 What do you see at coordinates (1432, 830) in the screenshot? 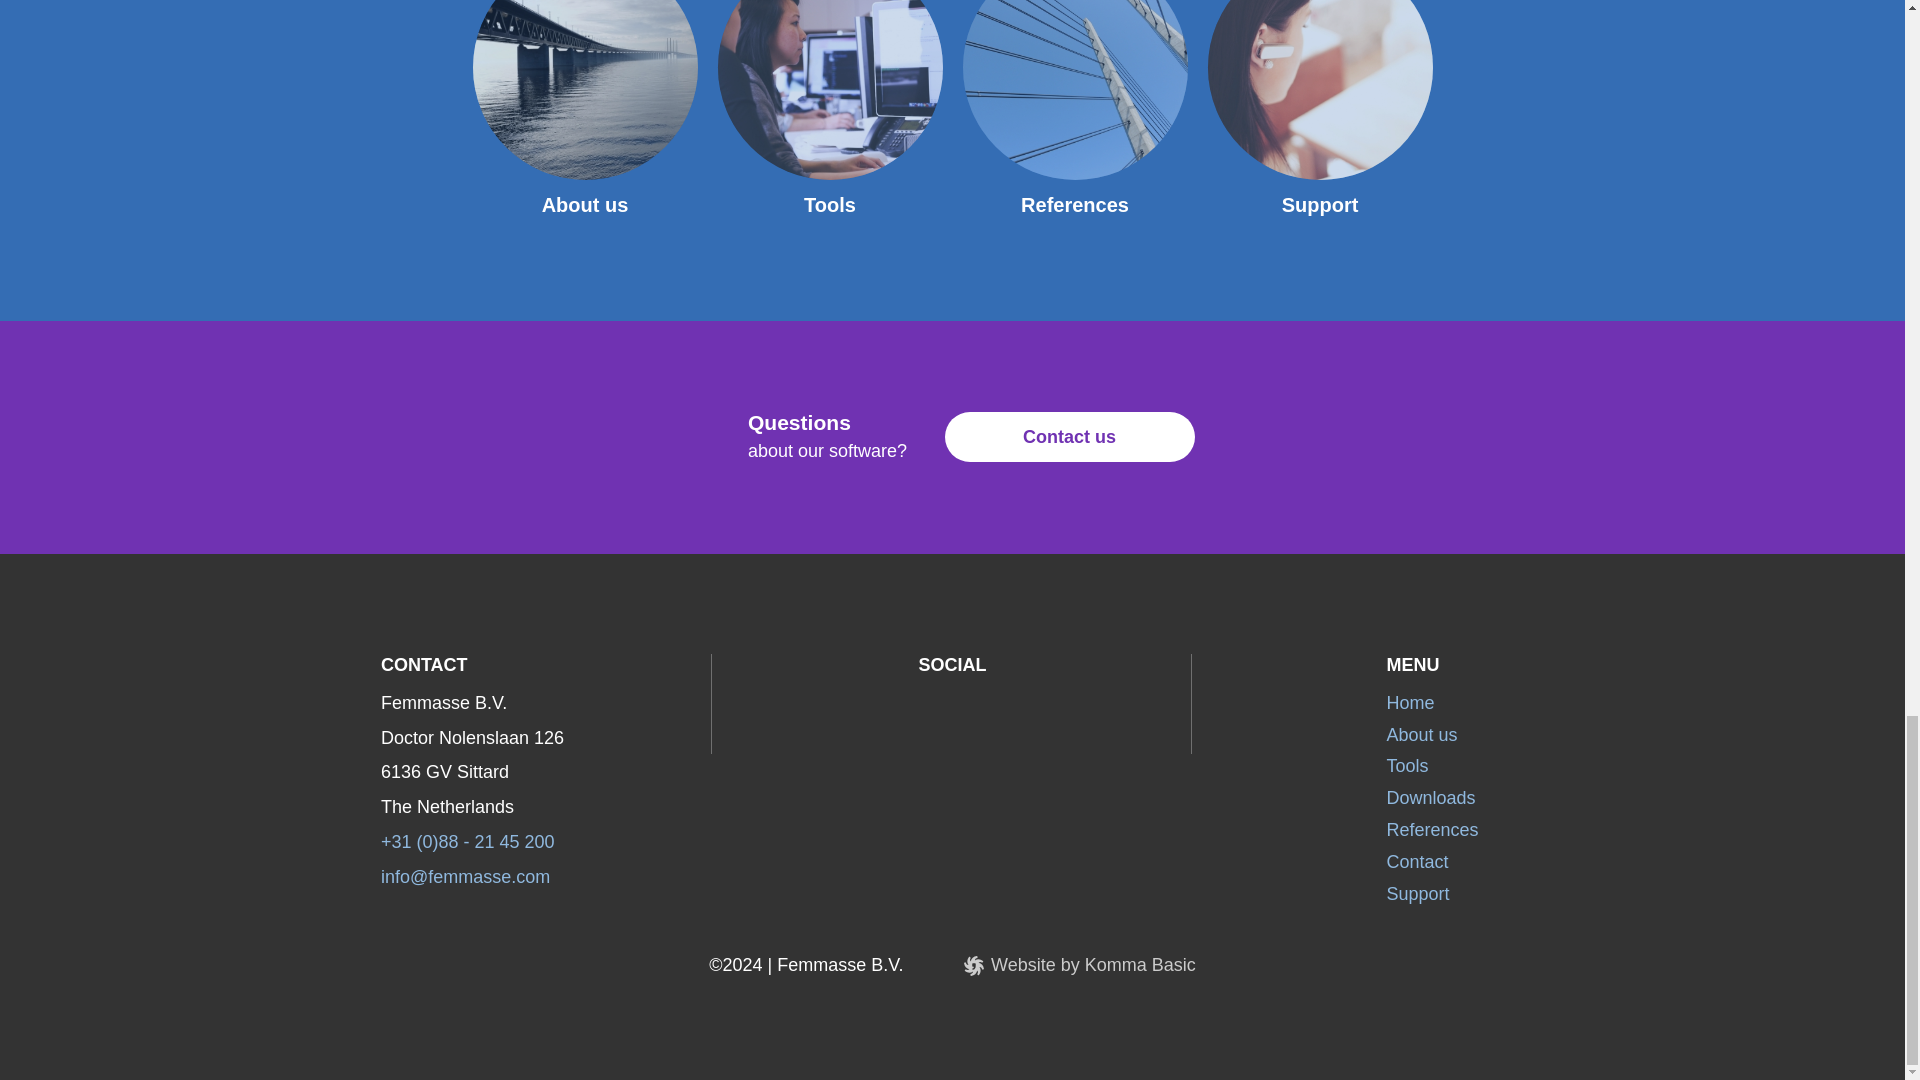
I see `References` at bounding box center [1432, 830].